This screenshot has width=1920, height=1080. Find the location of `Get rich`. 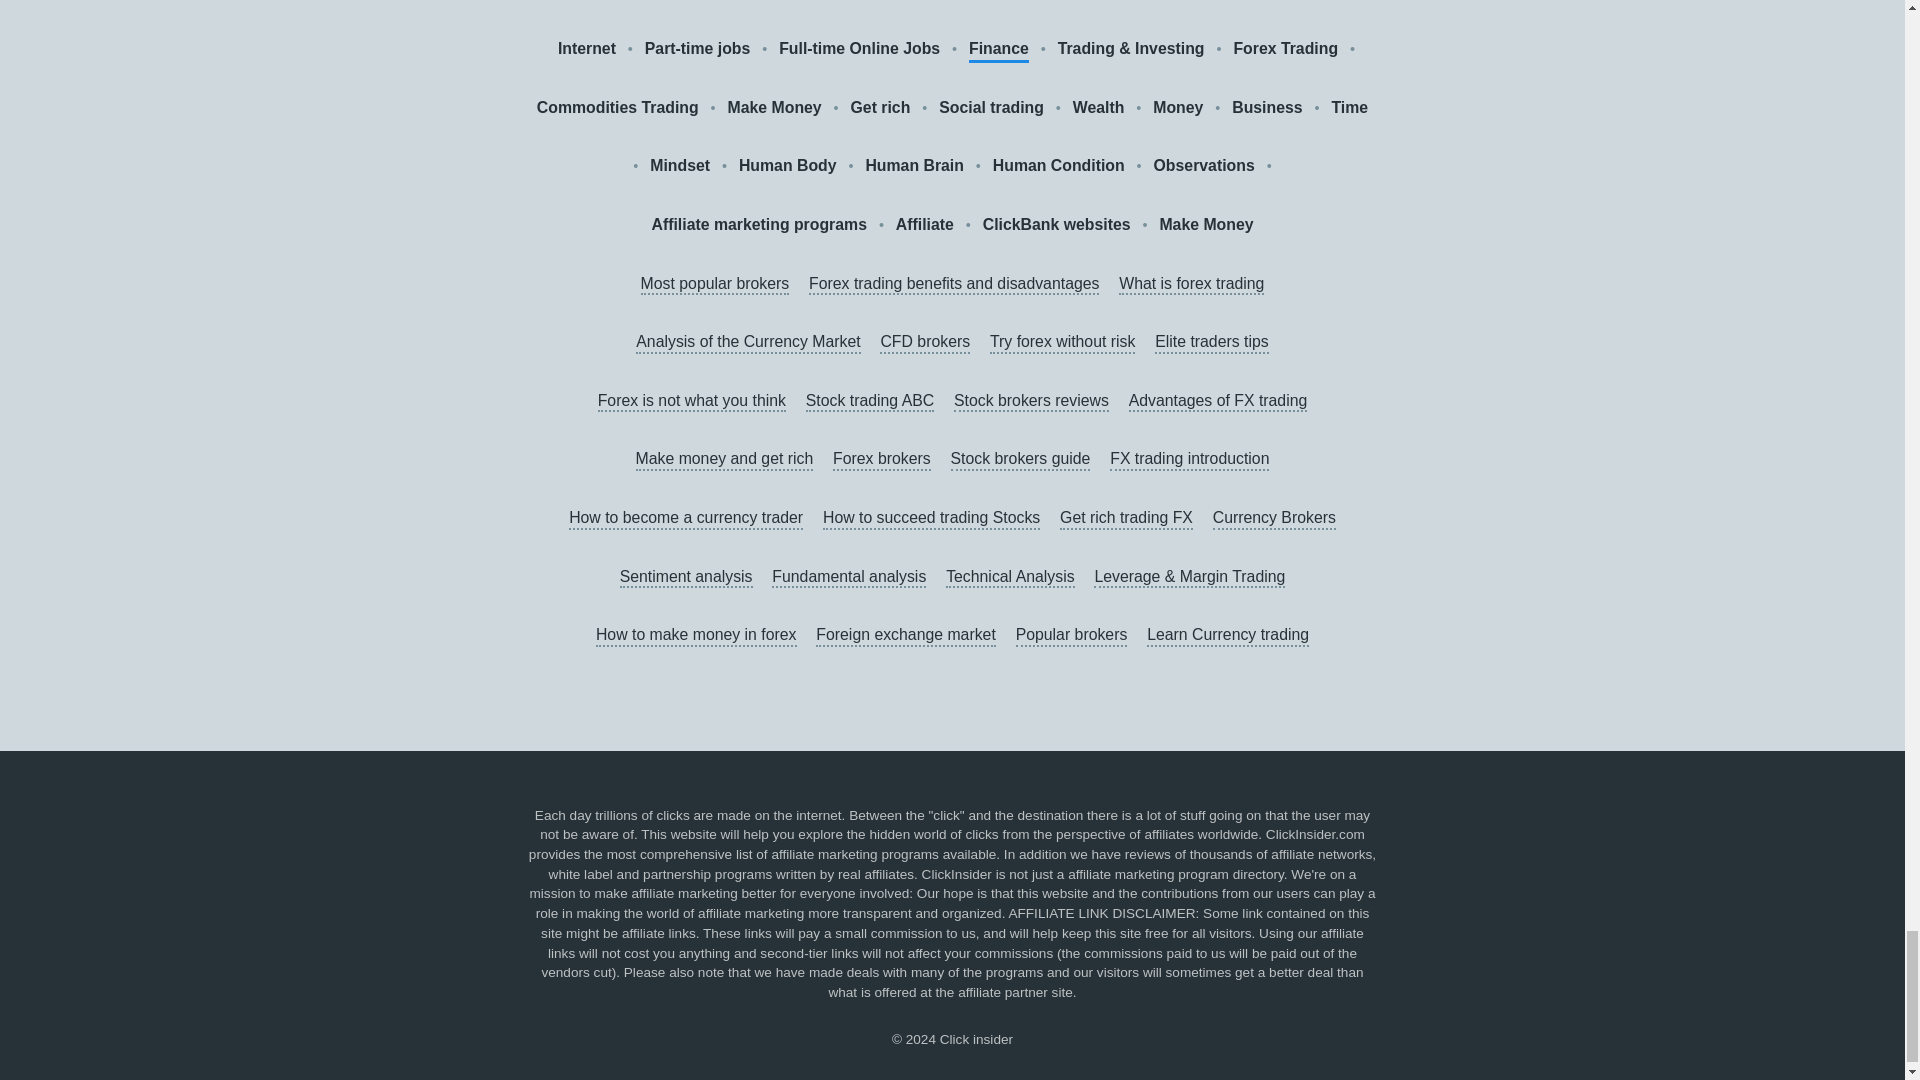

Get rich is located at coordinates (880, 108).